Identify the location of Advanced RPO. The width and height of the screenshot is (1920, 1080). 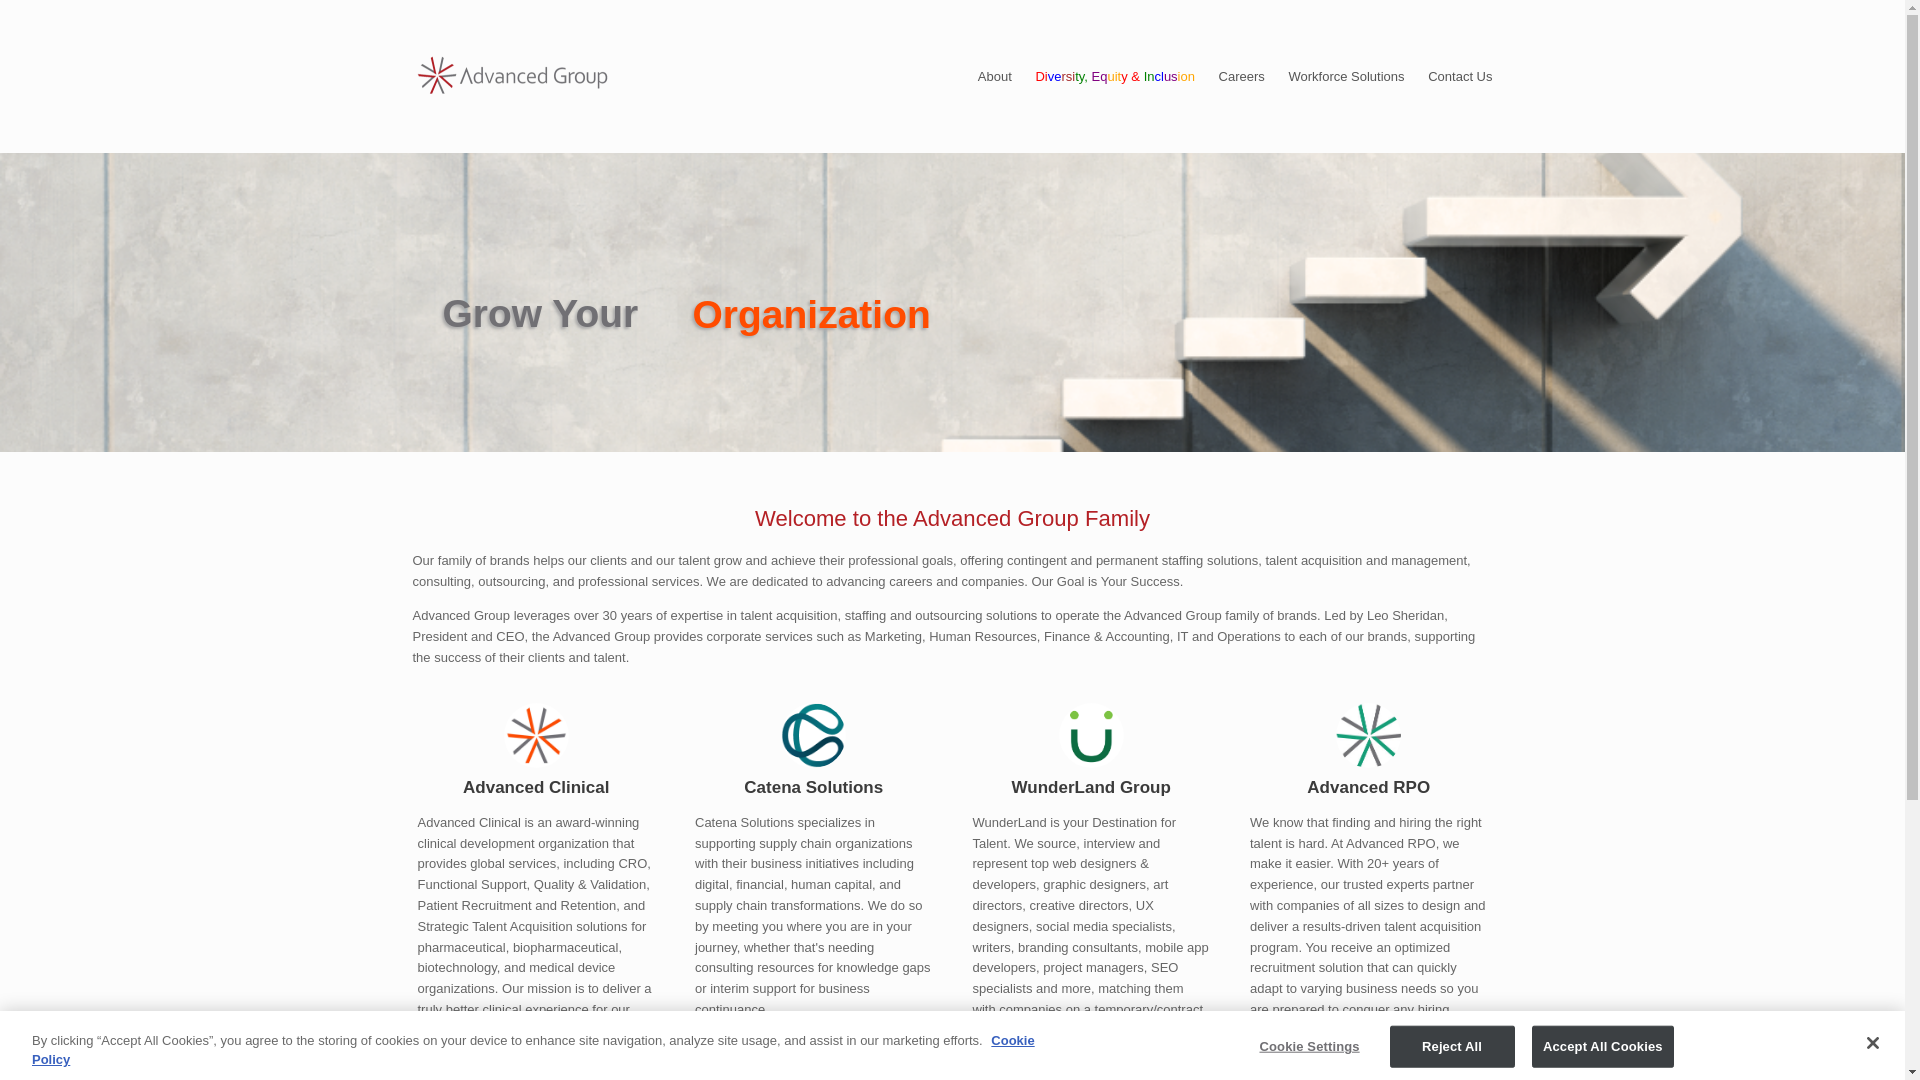
(1368, 788).